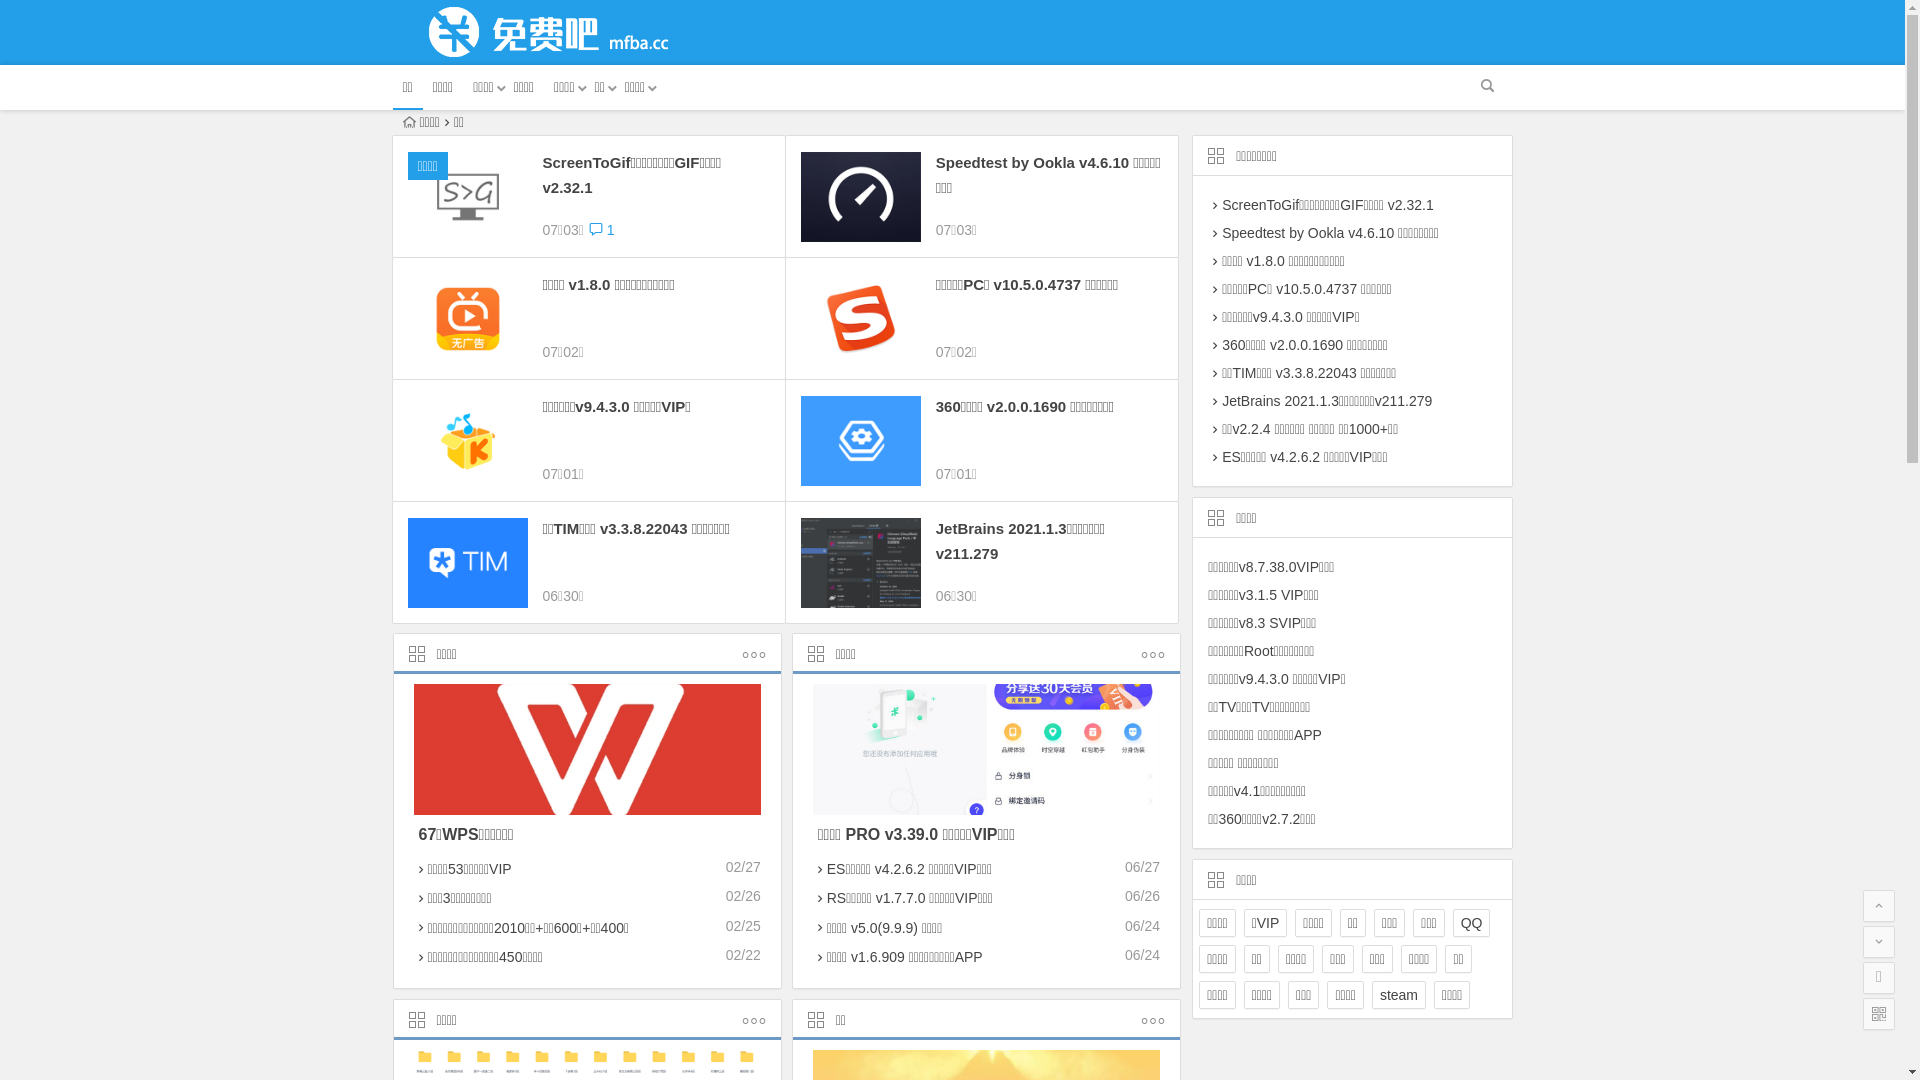 The width and height of the screenshot is (1920, 1080). Describe the element at coordinates (602, 230) in the screenshot. I see `1` at that location.